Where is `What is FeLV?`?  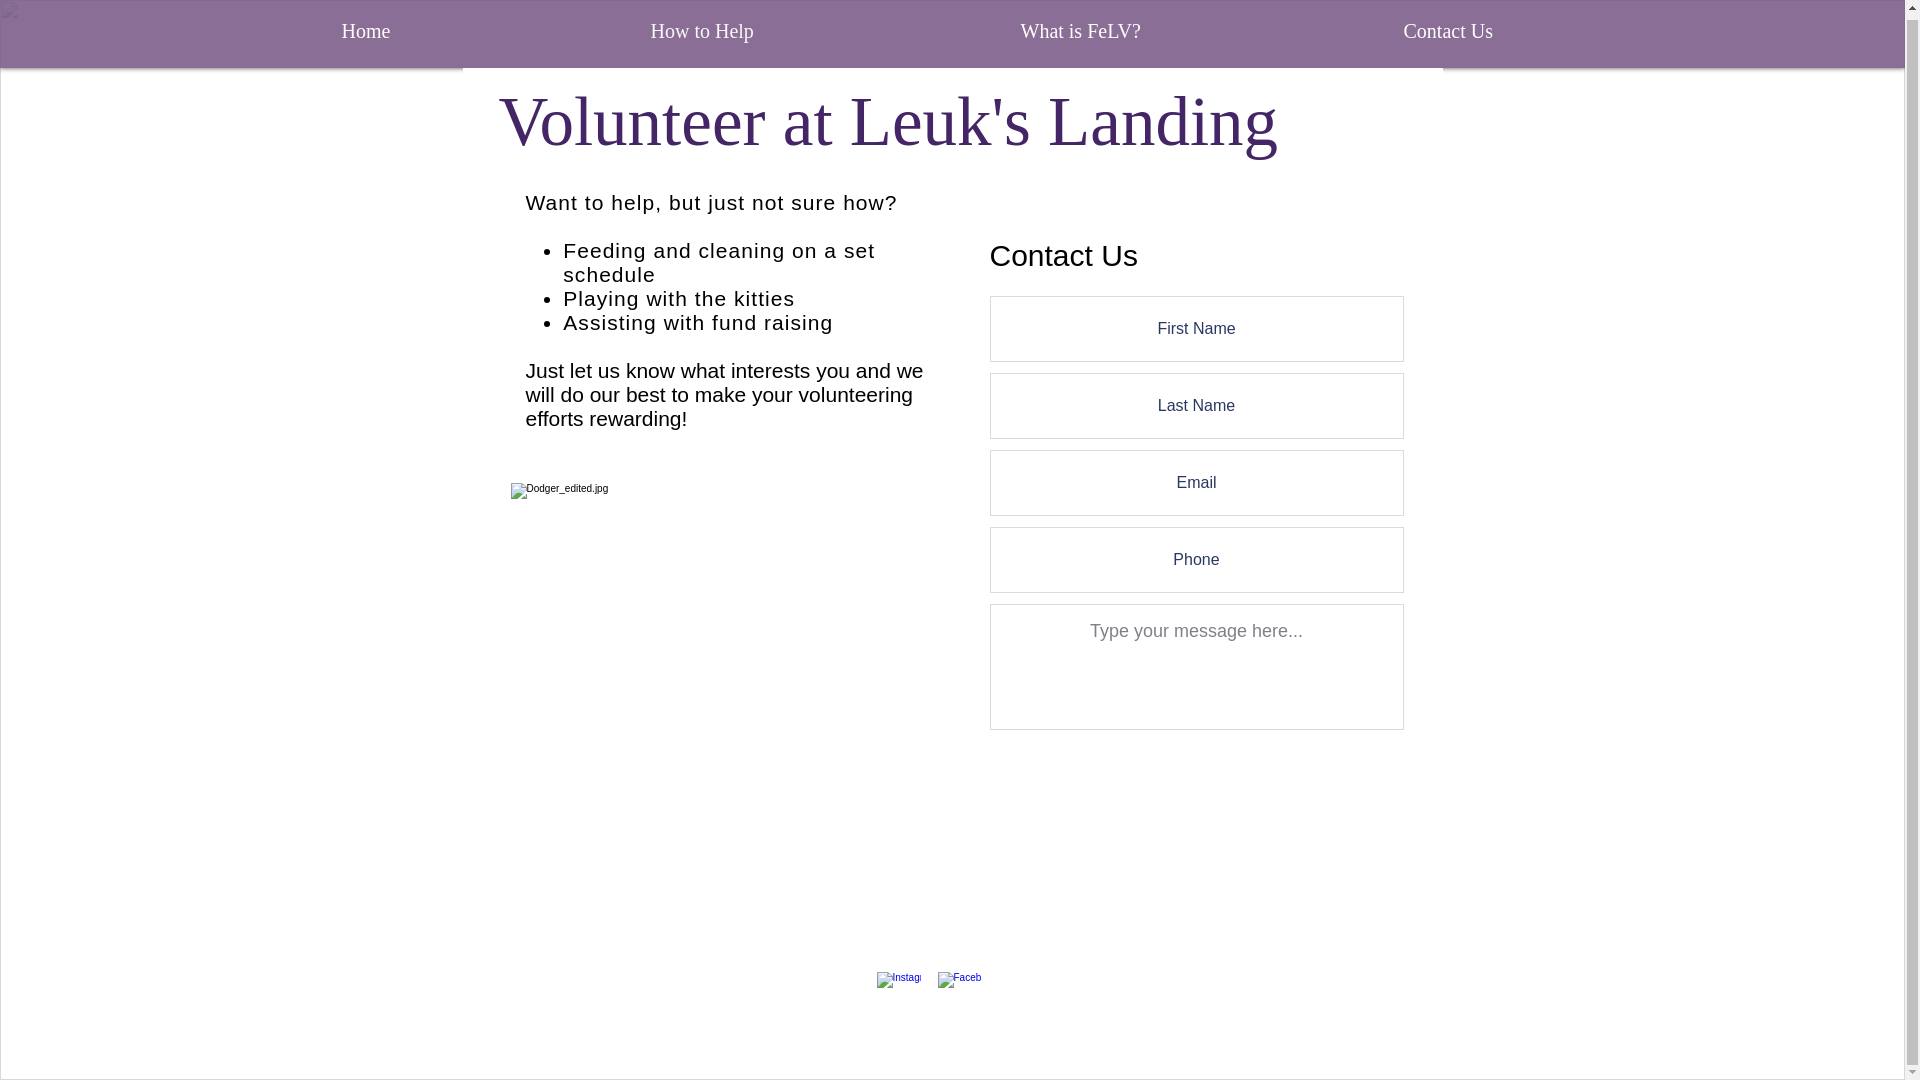 What is FeLV? is located at coordinates (1197, 31).